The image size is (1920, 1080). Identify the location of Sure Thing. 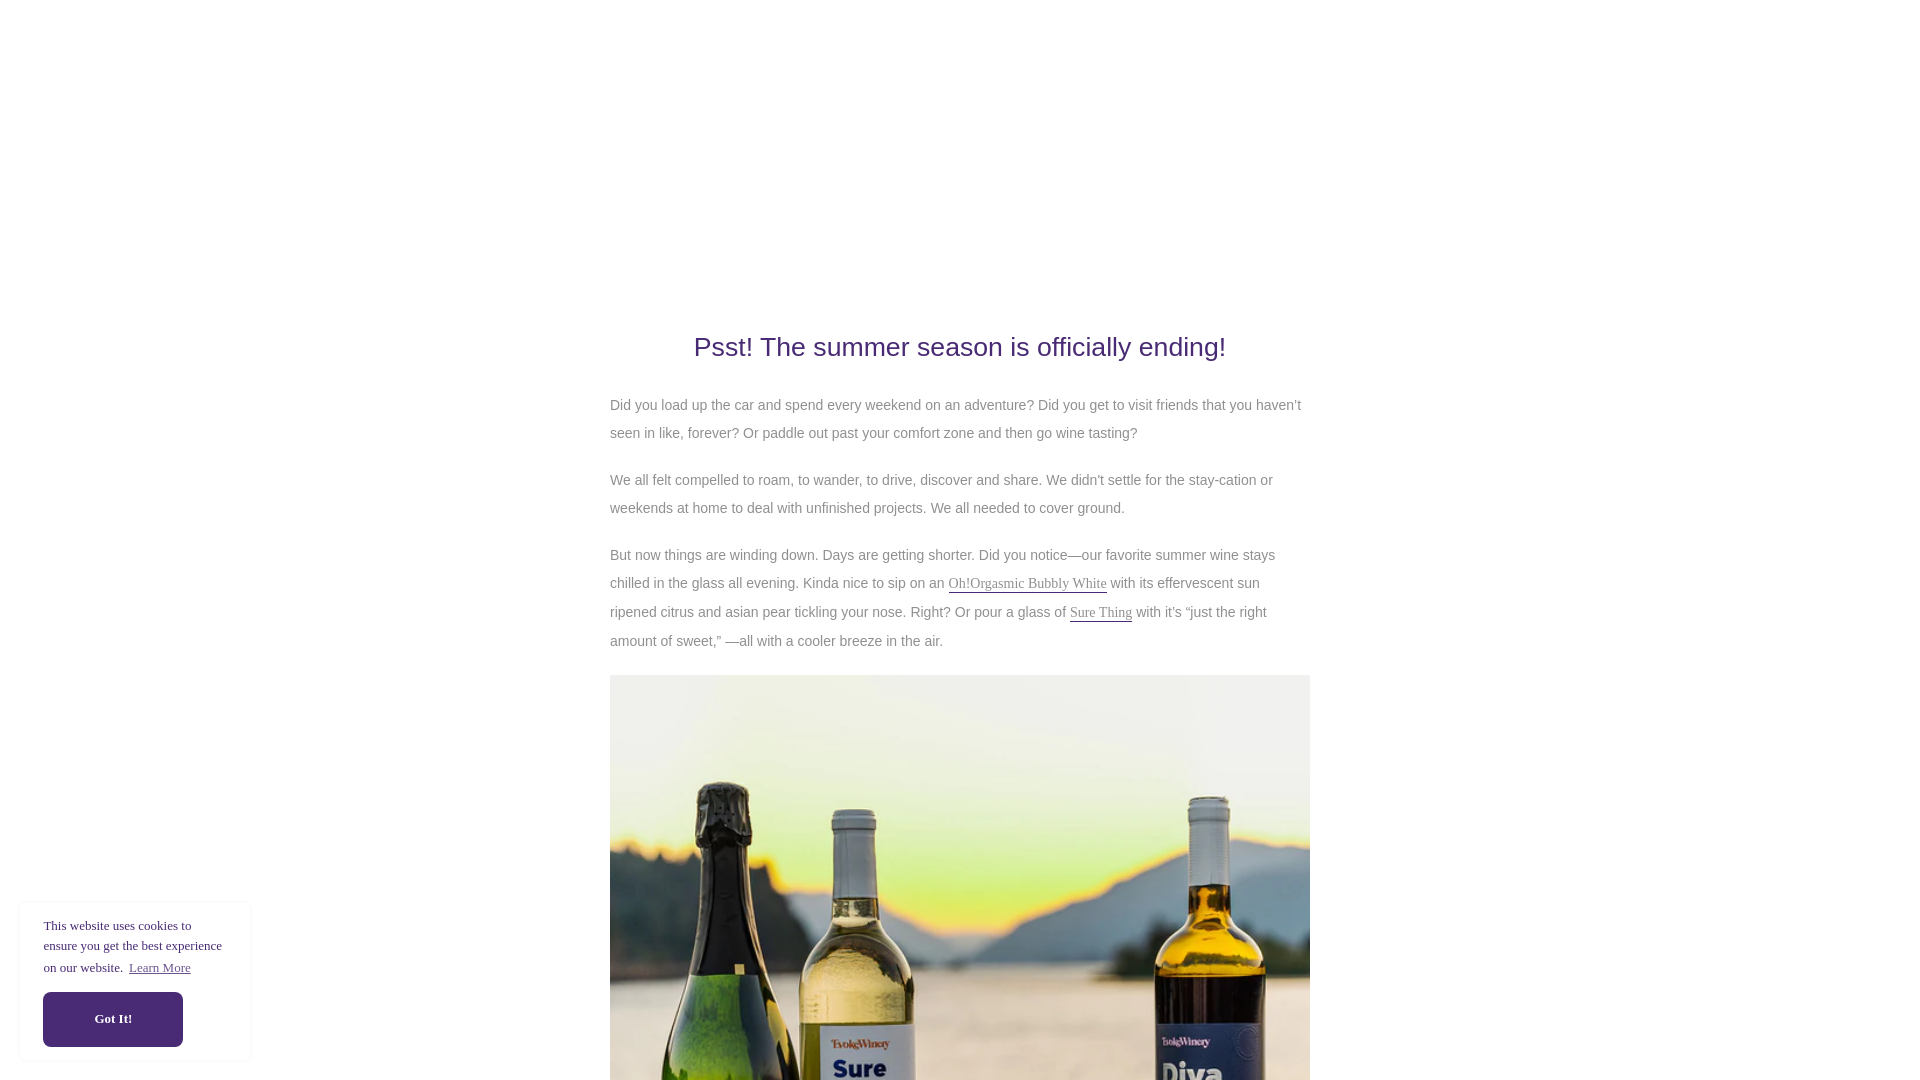
(1100, 612).